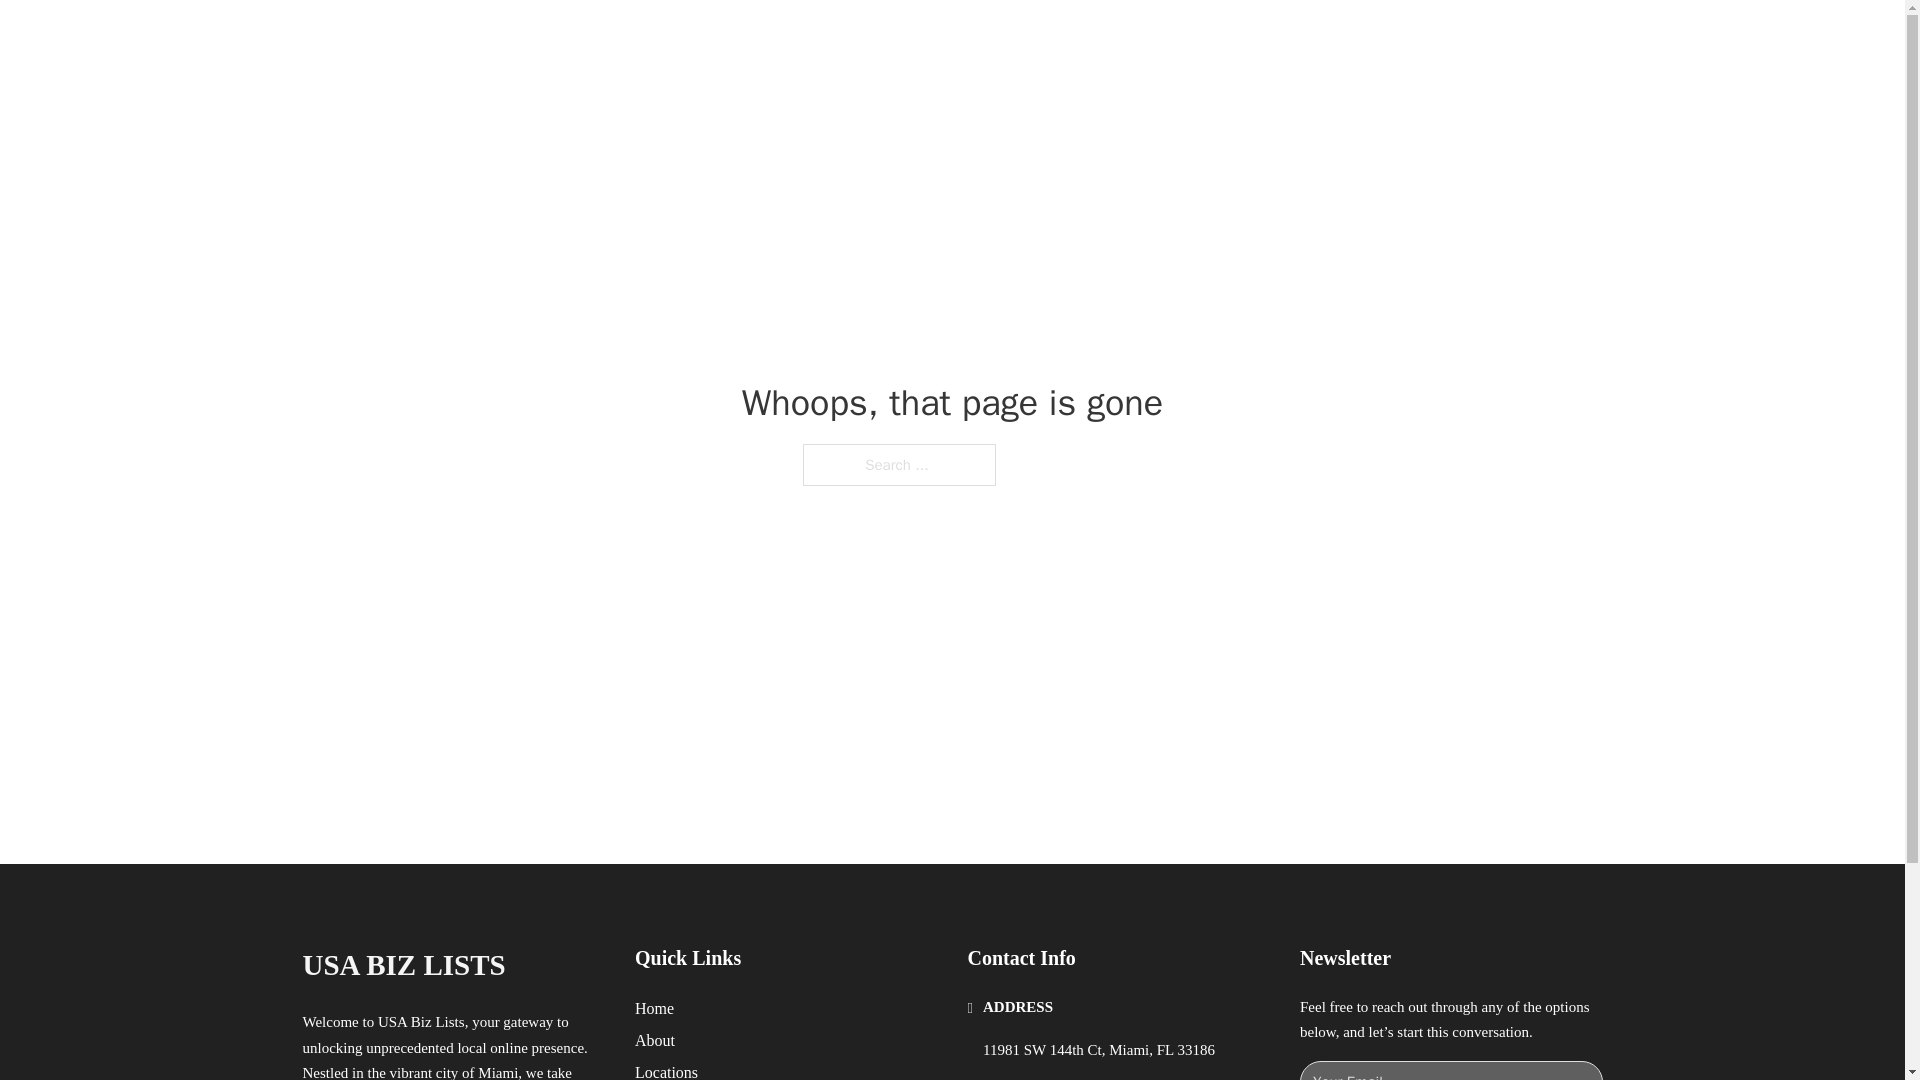  Describe the element at coordinates (1212, 38) in the screenshot. I see `HOME` at that location.